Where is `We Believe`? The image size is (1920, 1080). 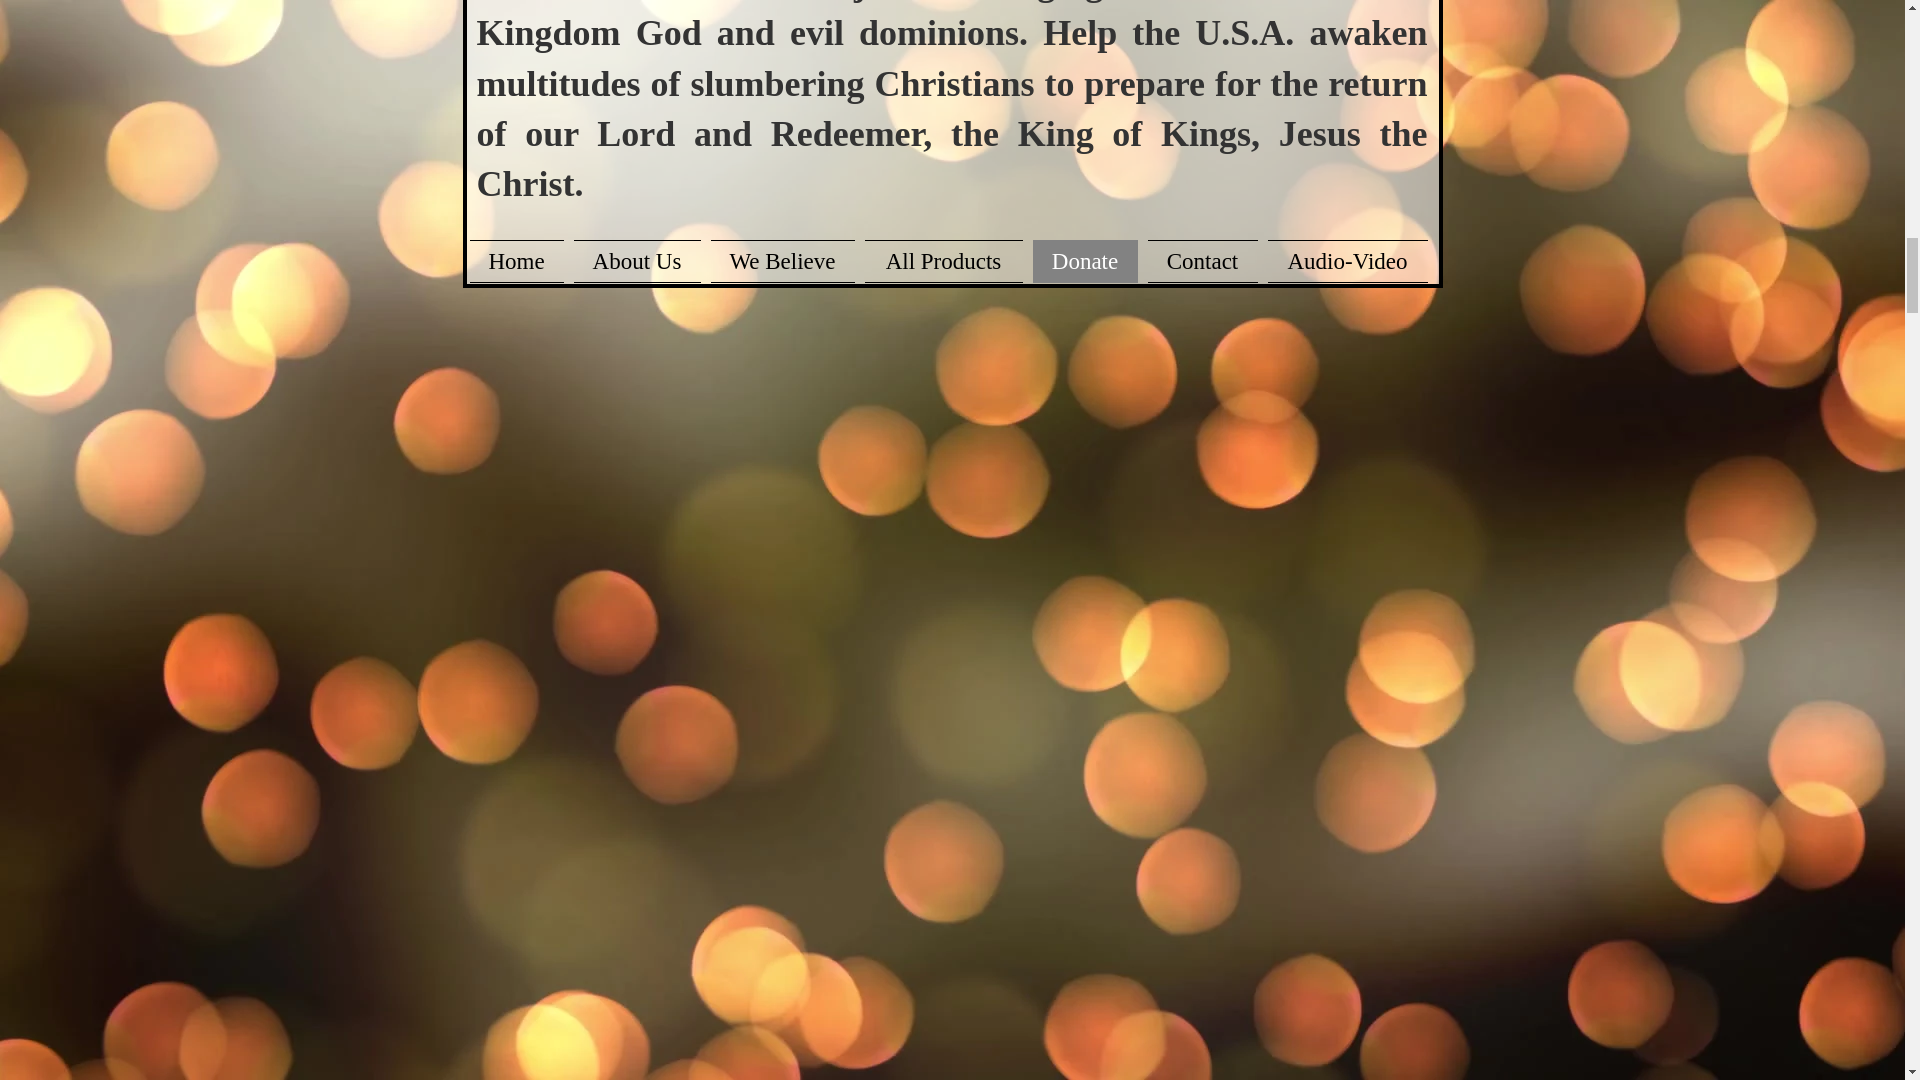
We Believe is located at coordinates (783, 260).